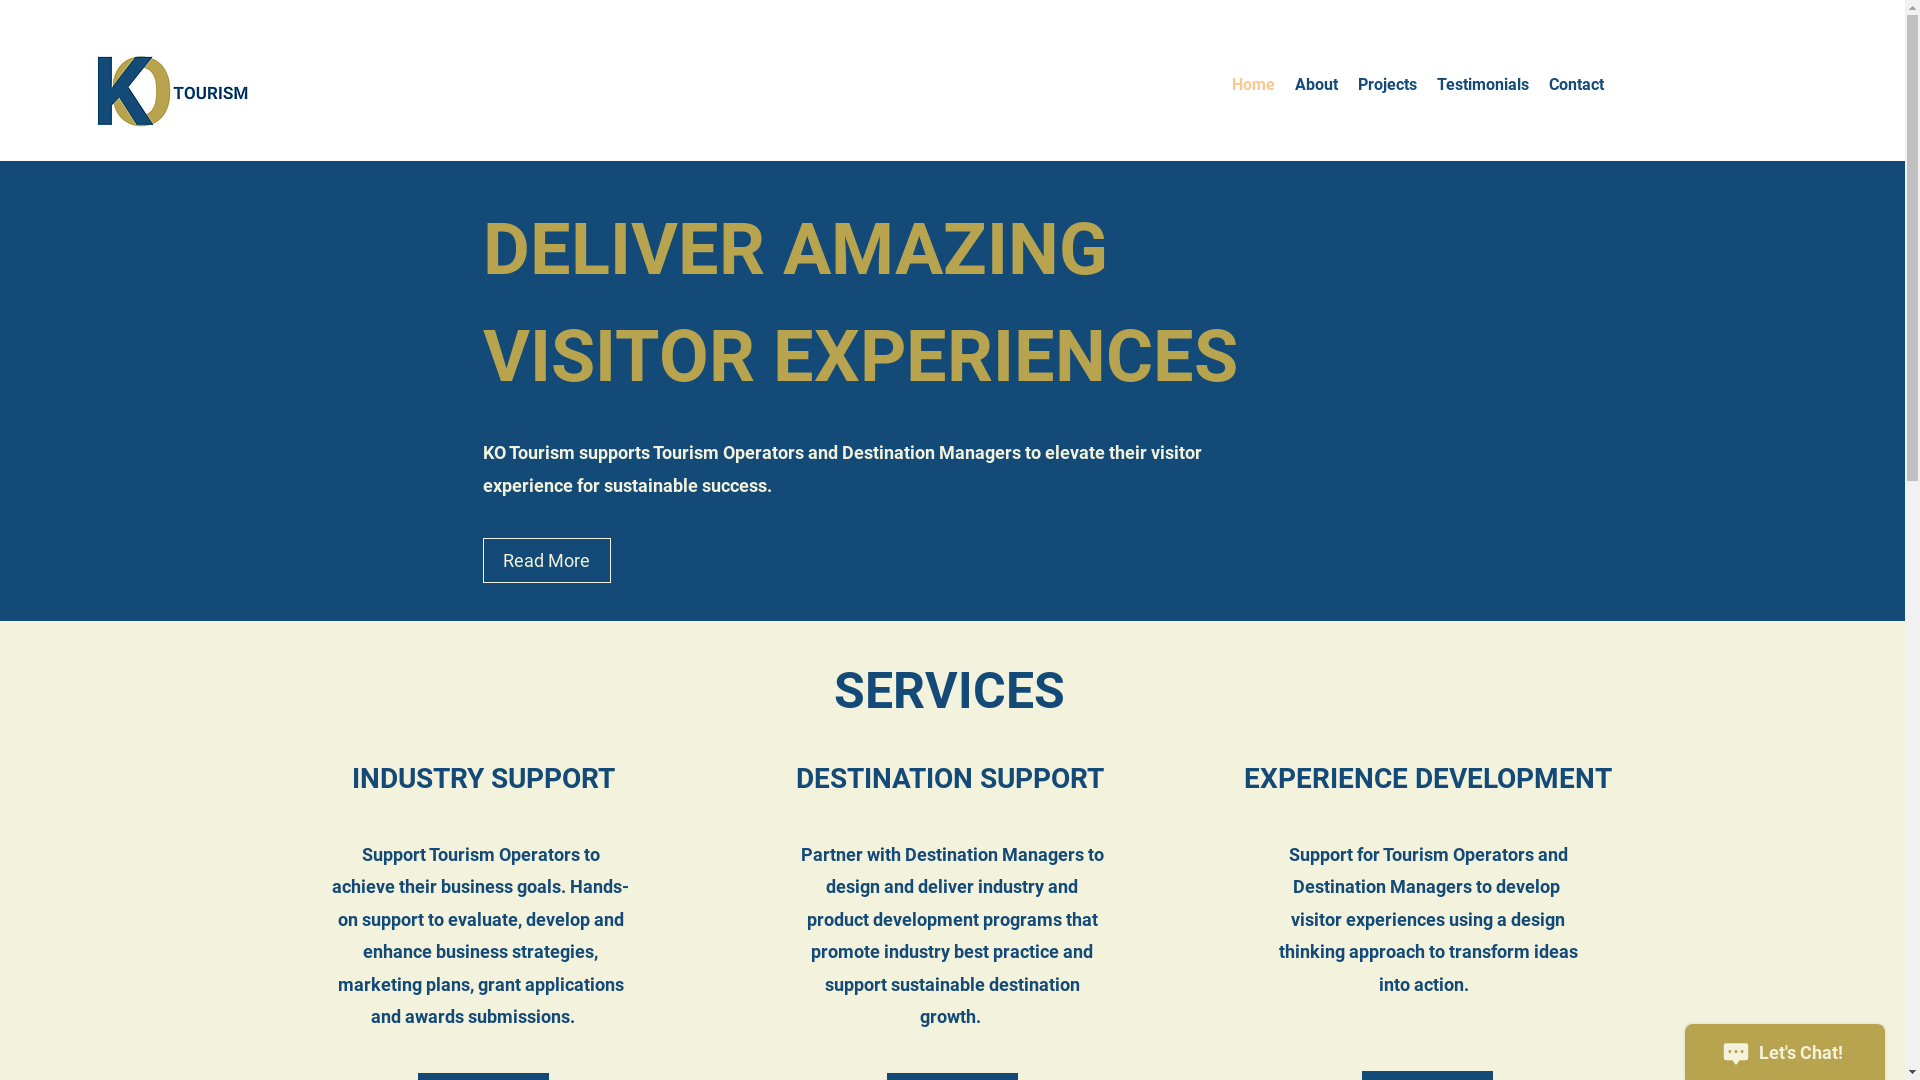  I want to click on Read More, so click(546, 560).